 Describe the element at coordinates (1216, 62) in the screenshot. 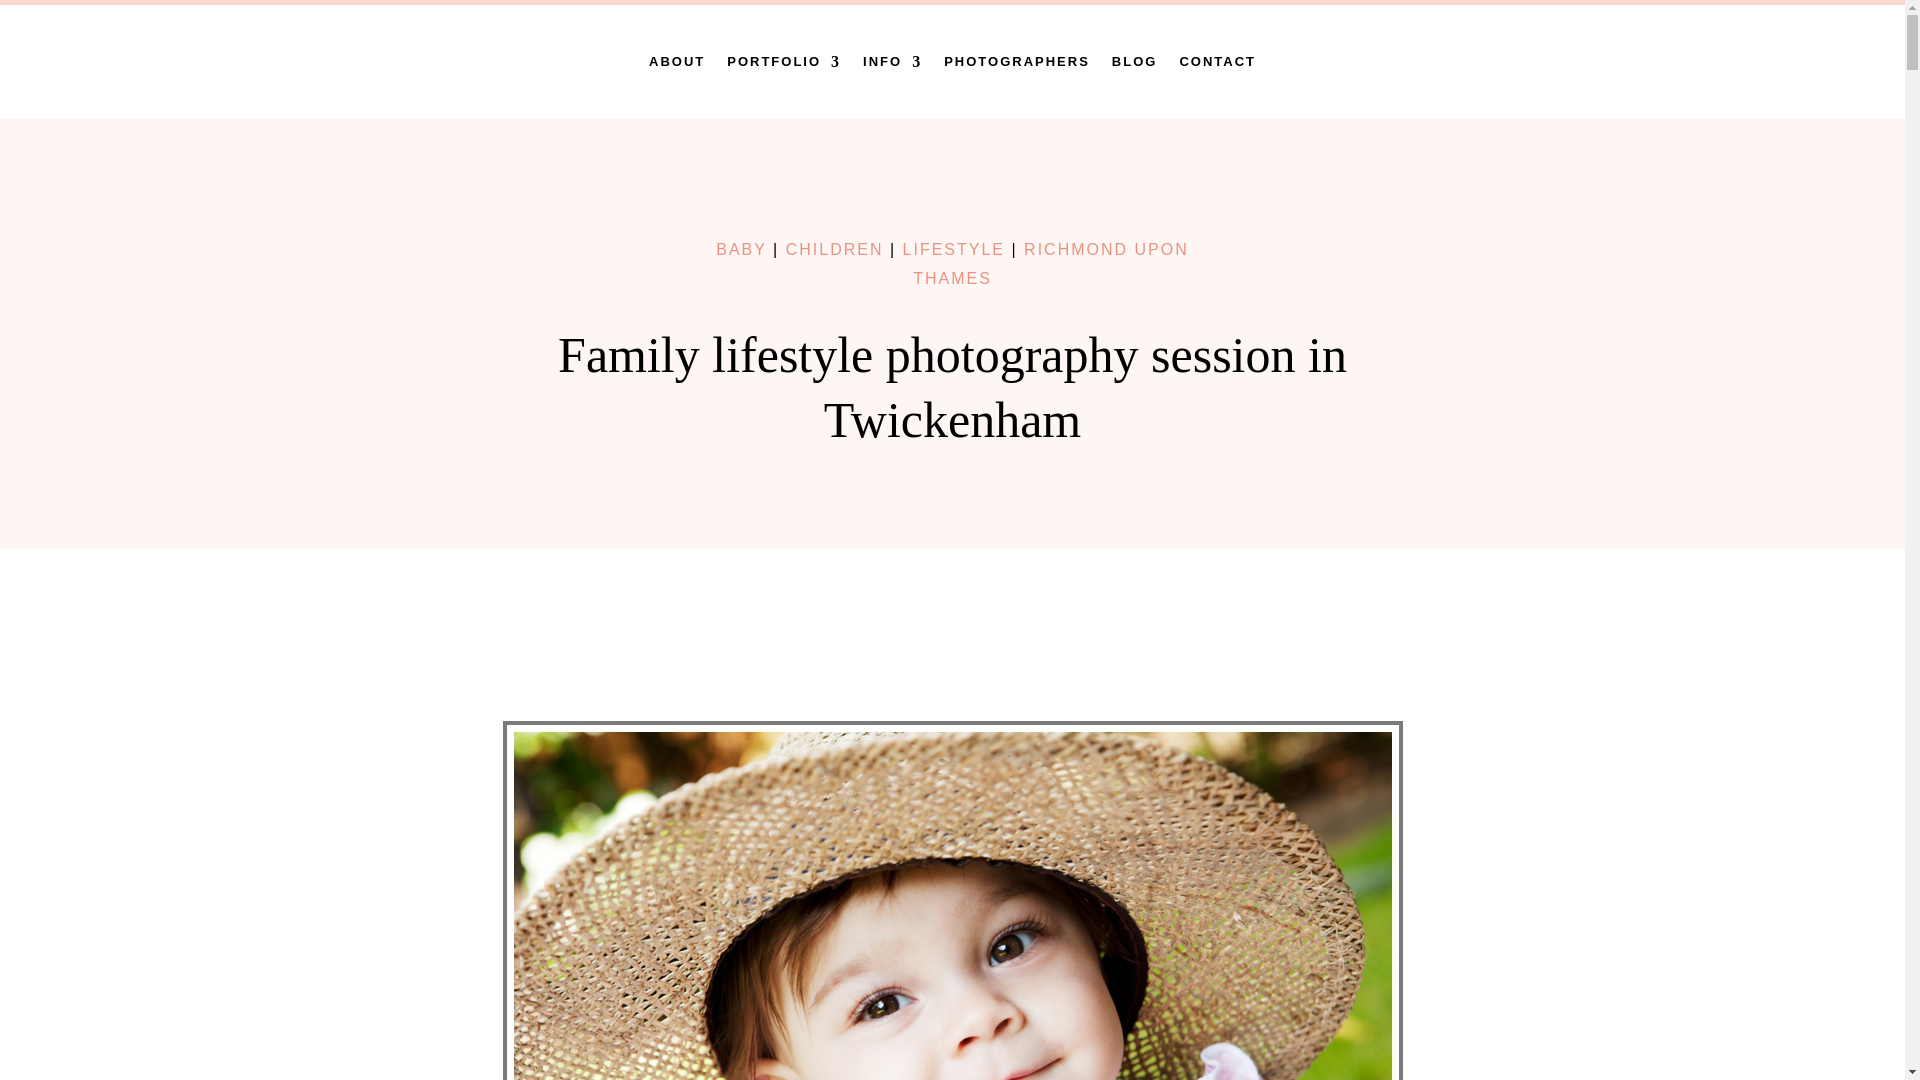

I see `CONTACT` at that location.